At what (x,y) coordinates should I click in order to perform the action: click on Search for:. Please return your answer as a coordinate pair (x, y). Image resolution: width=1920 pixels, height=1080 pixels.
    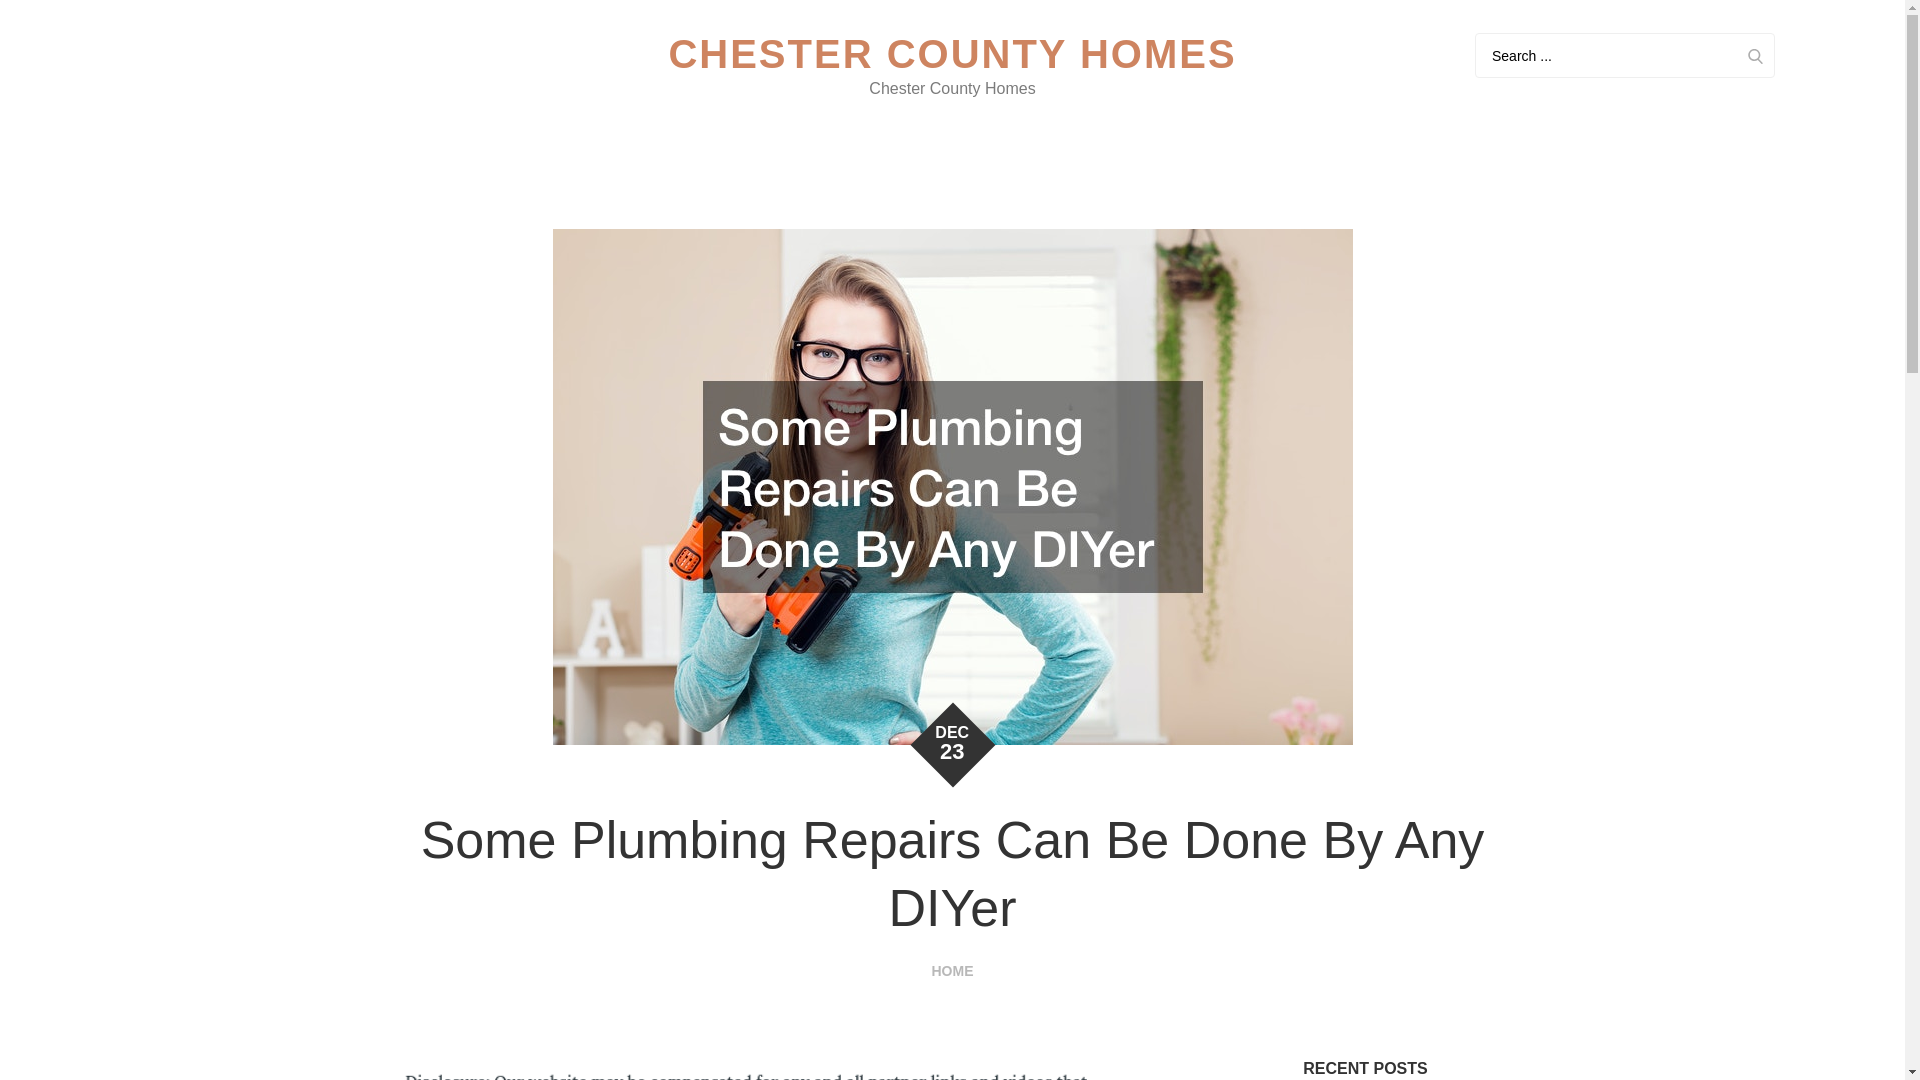
    Looking at the image, I should click on (1624, 55).